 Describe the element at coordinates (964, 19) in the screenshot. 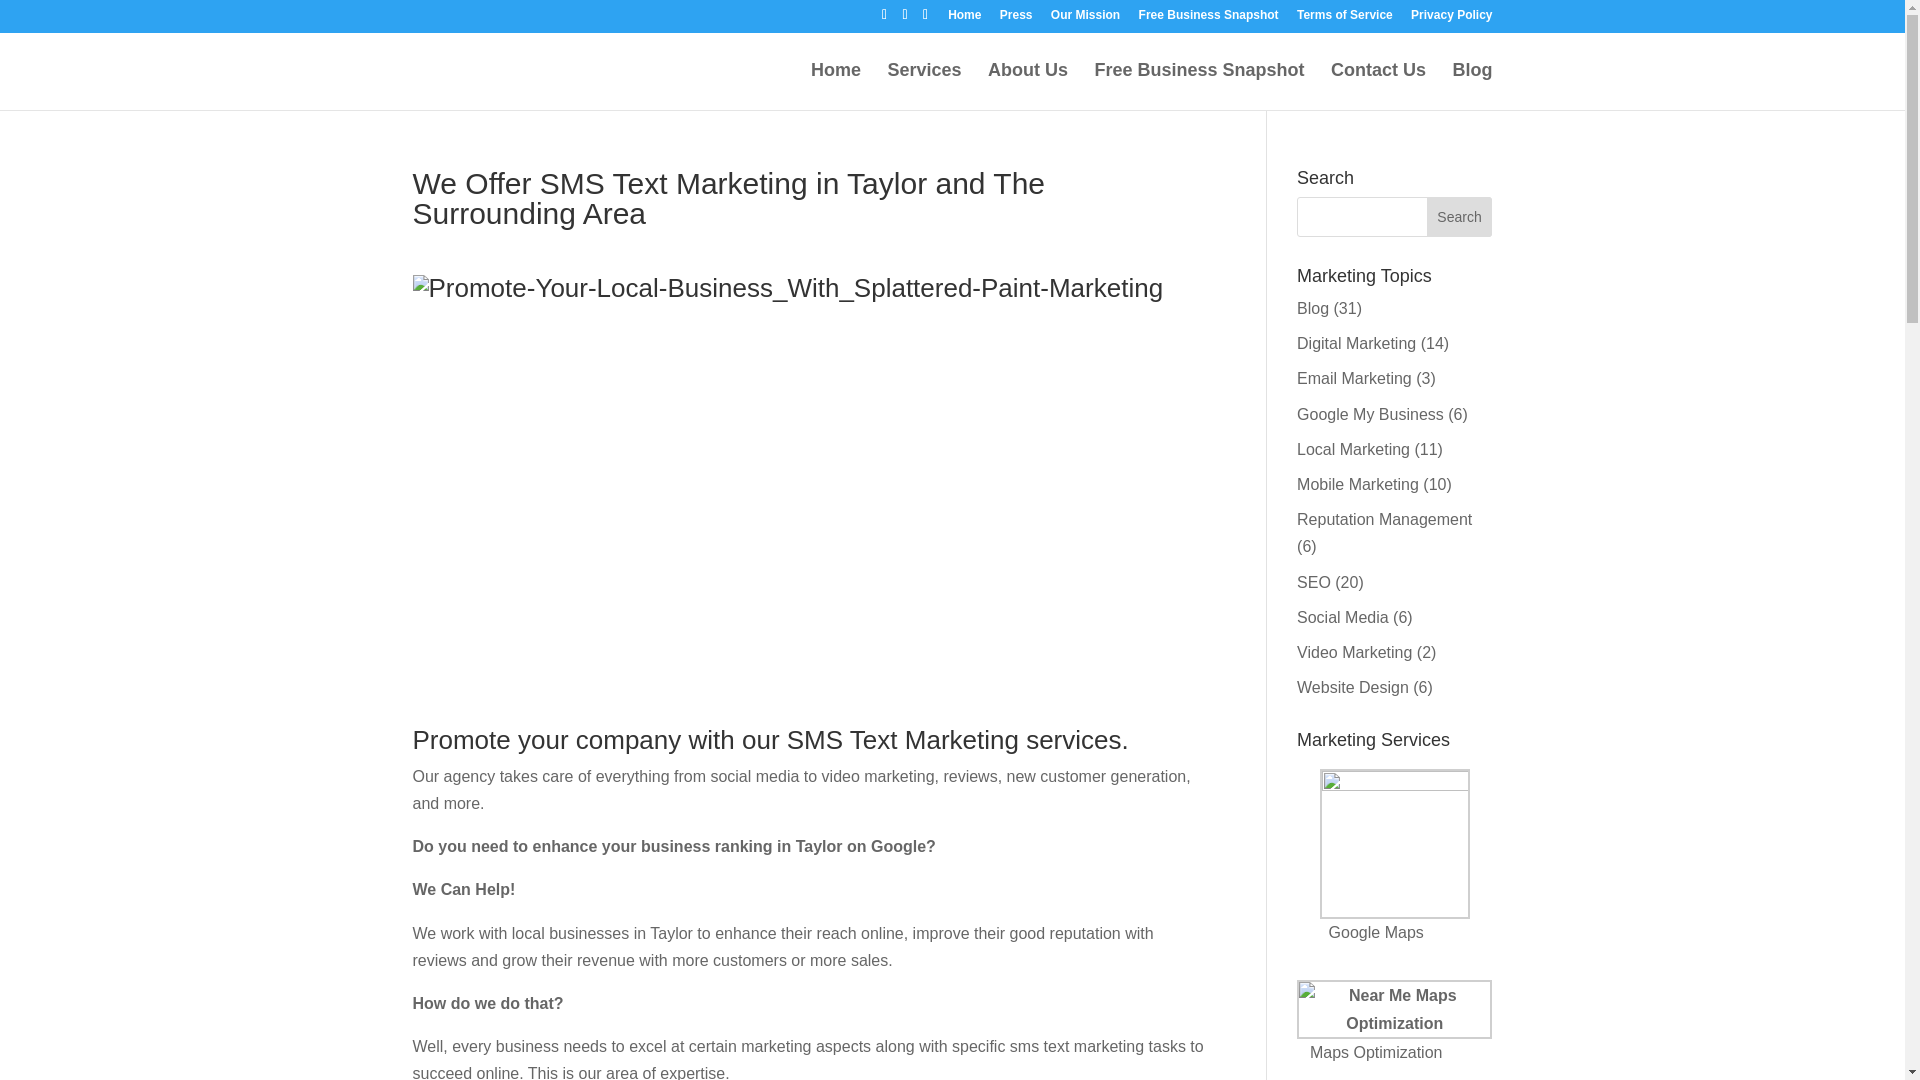

I see `Home` at that location.